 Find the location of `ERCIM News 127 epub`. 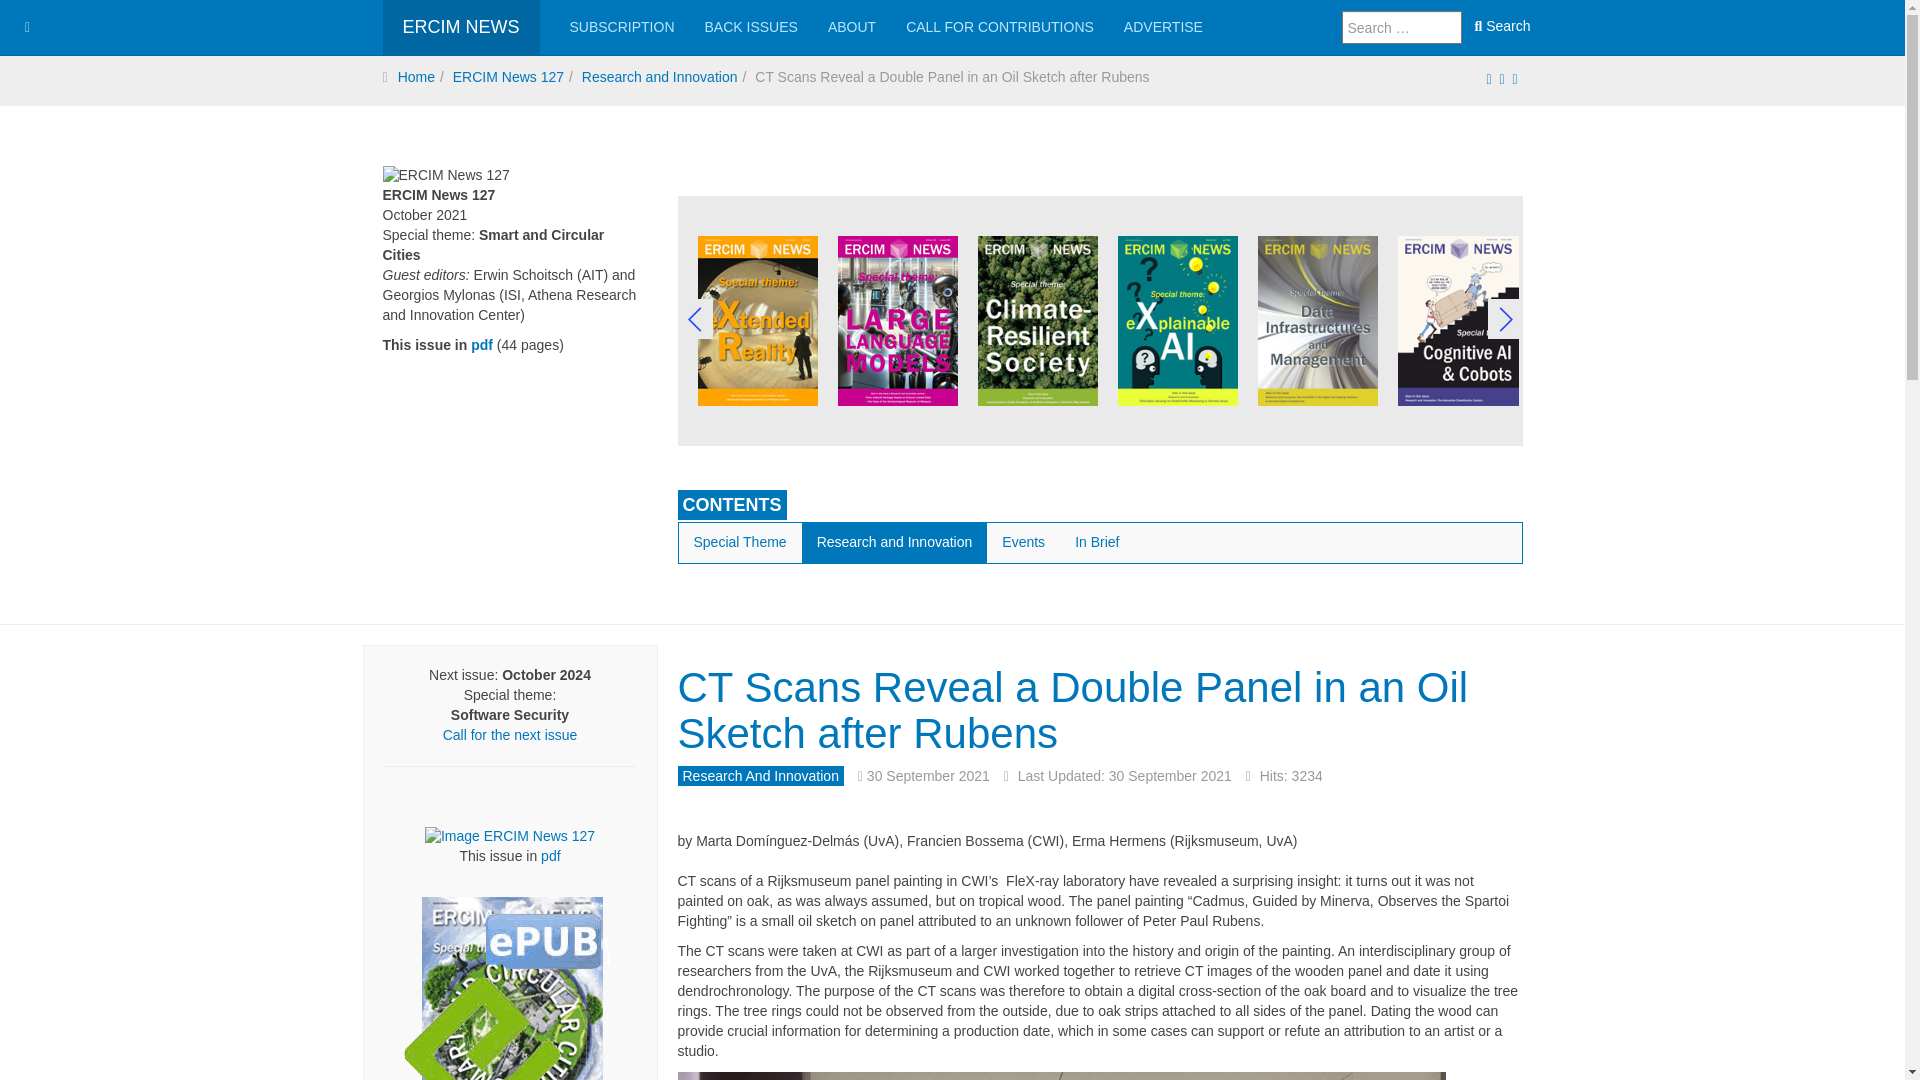

ERCIM News 127 epub is located at coordinates (512, 988).